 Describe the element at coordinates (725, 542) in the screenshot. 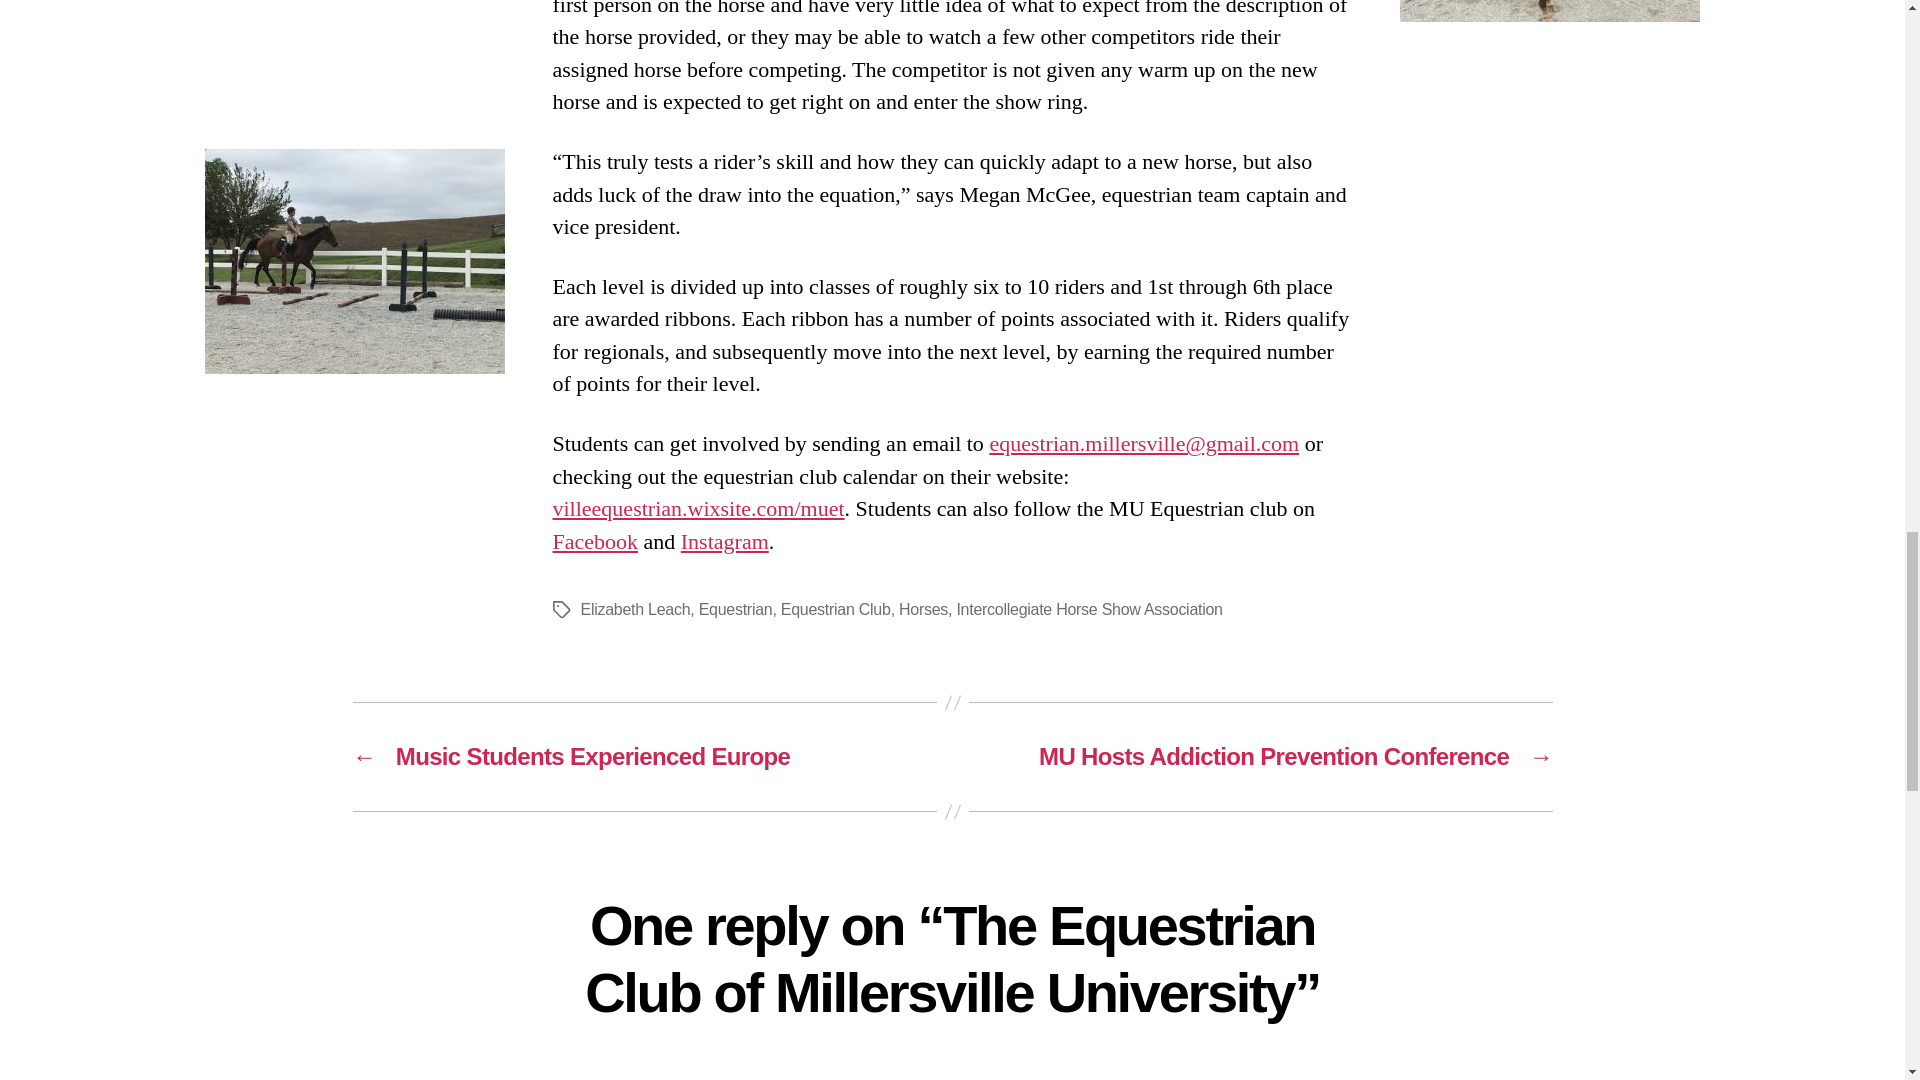

I see `Instagram` at that location.